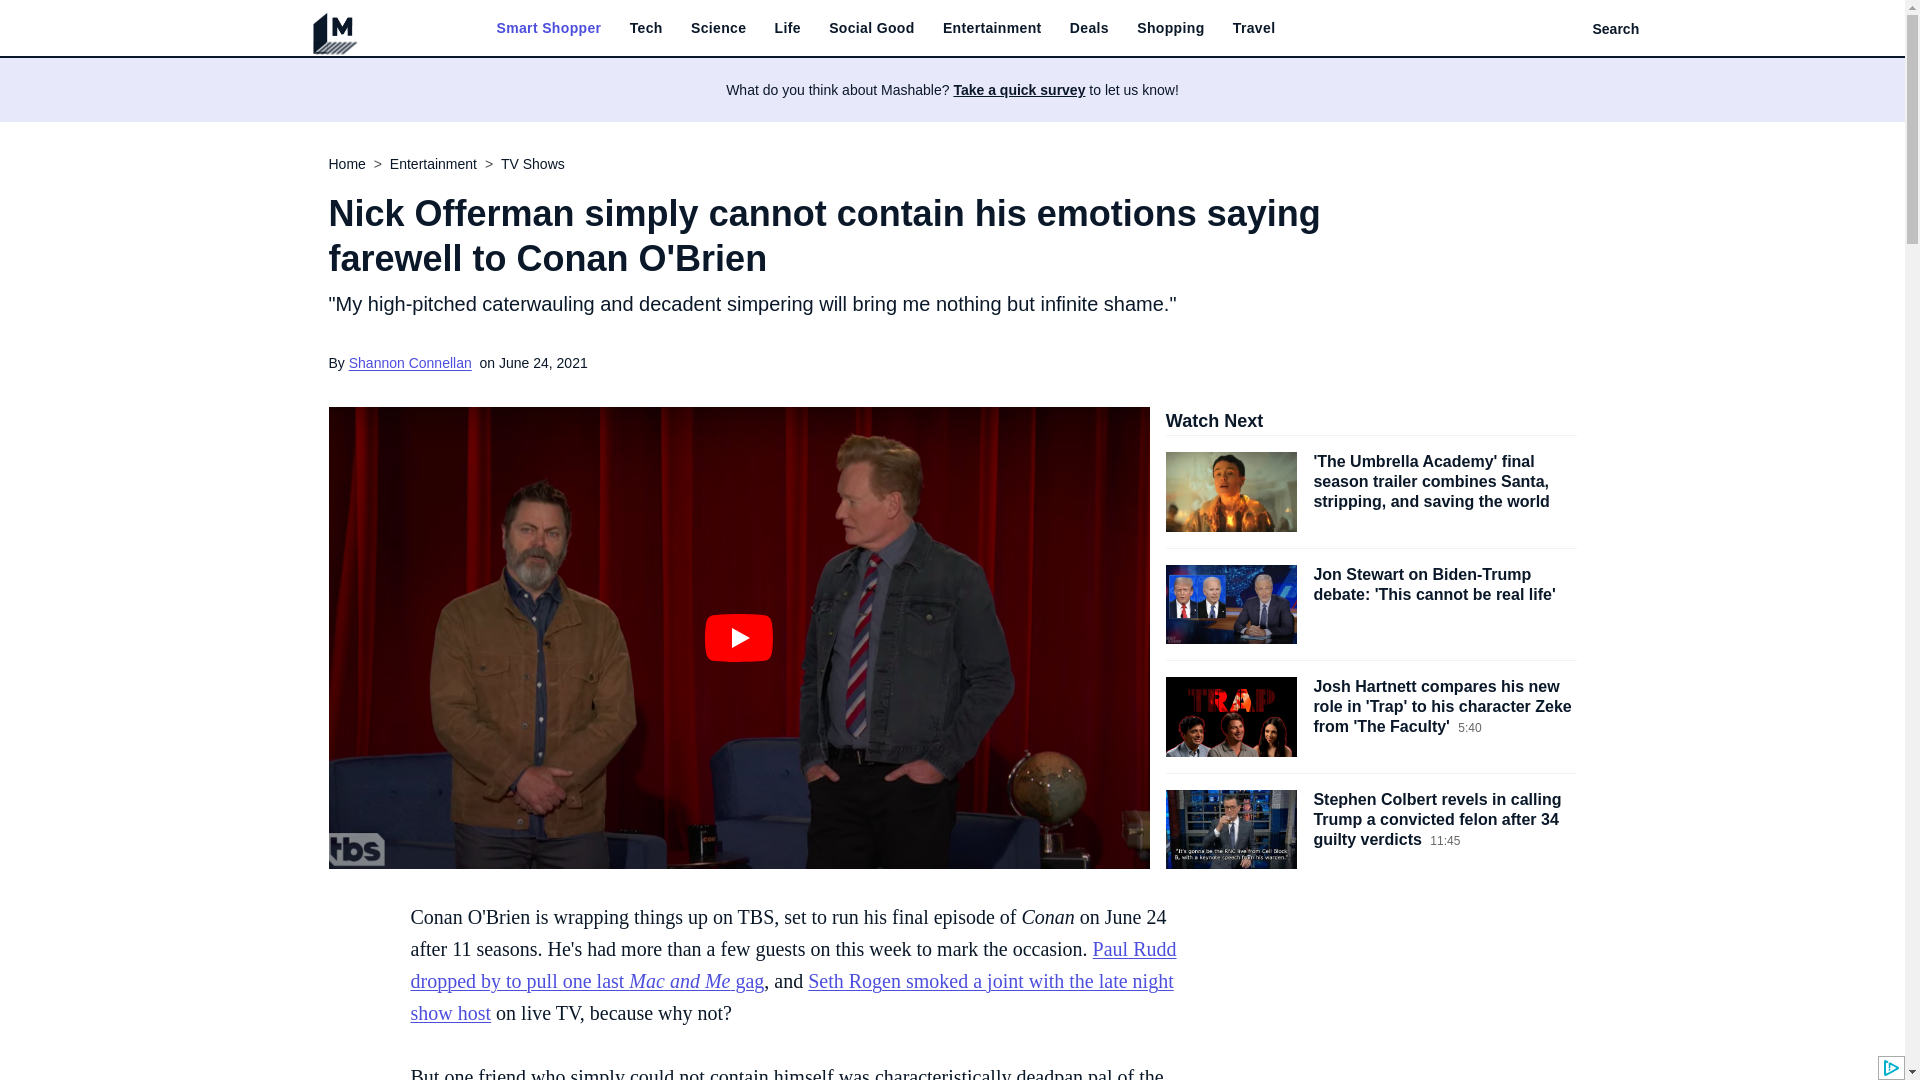 The height and width of the screenshot is (1080, 1920). What do you see at coordinates (718, 28) in the screenshot?
I see `Science` at bounding box center [718, 28].